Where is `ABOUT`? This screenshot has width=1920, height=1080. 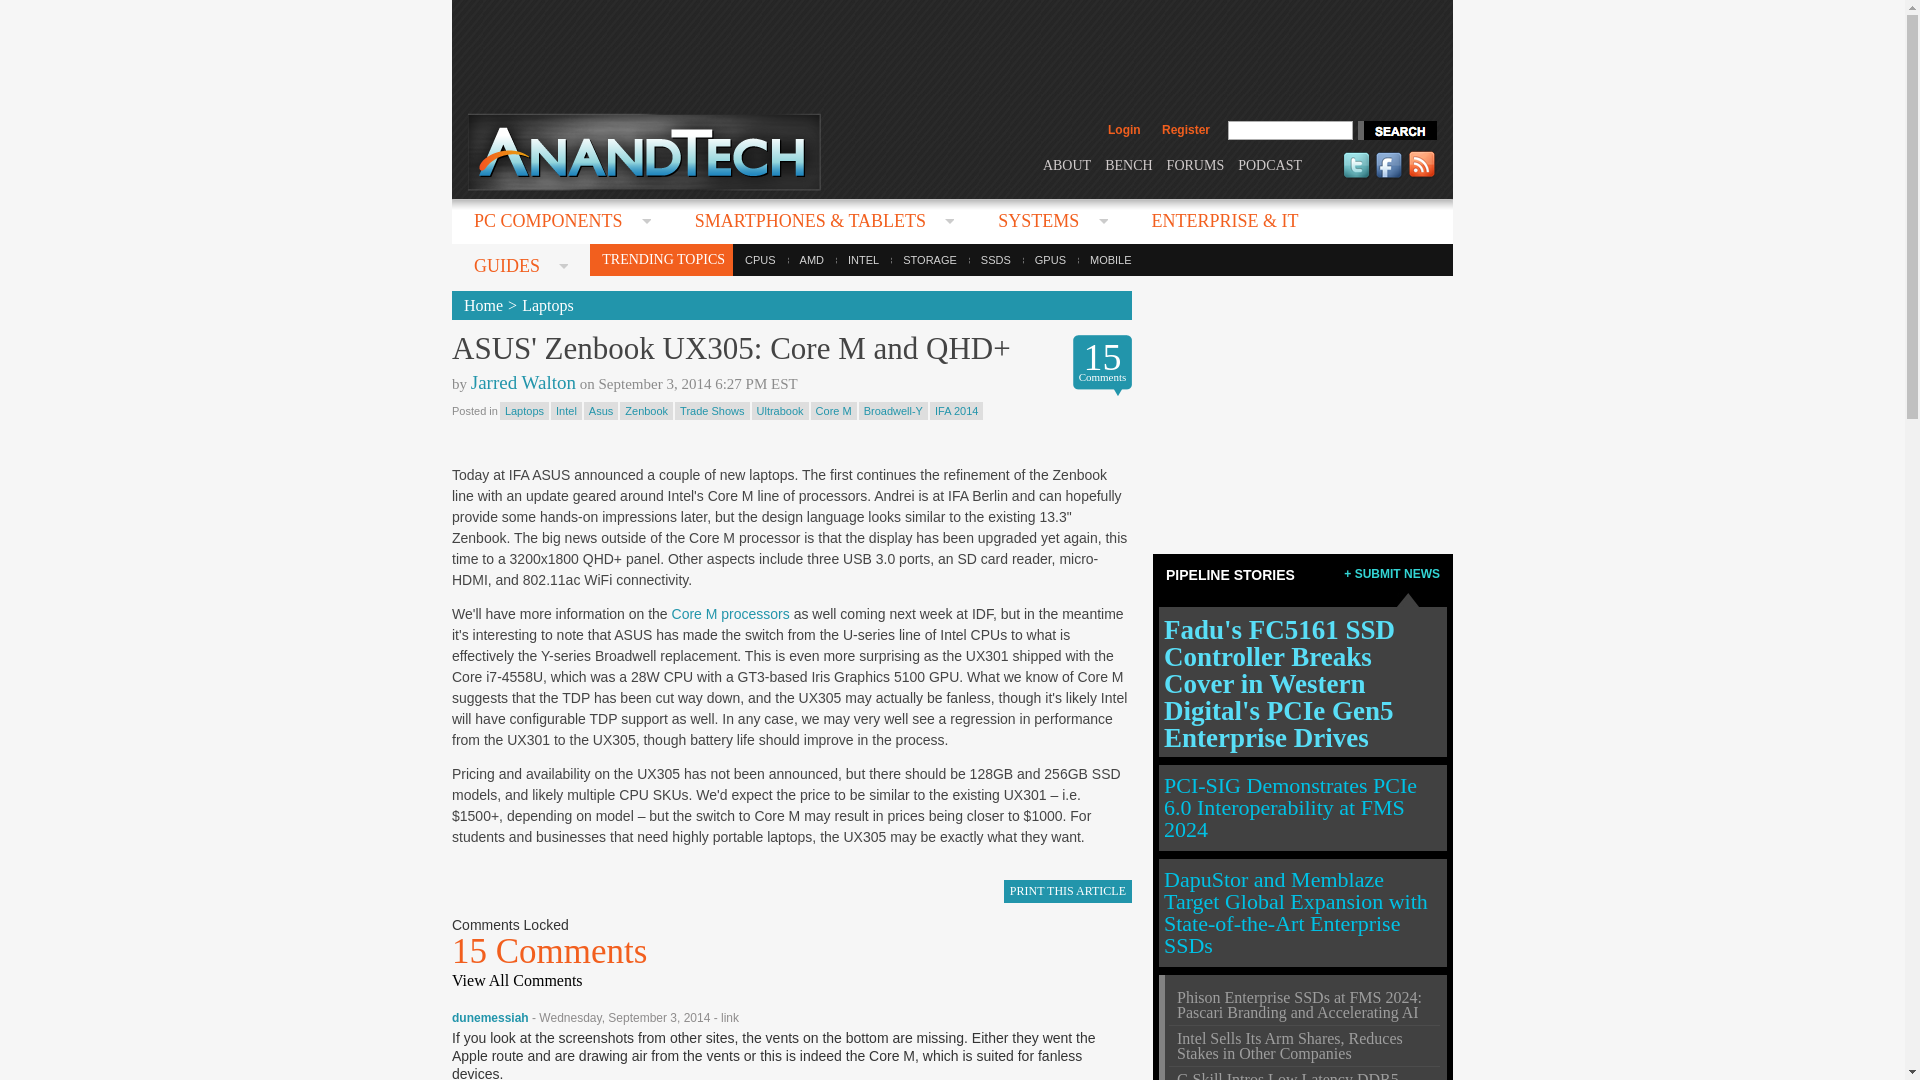 ABOUT is located at coordinates (1066, 164).